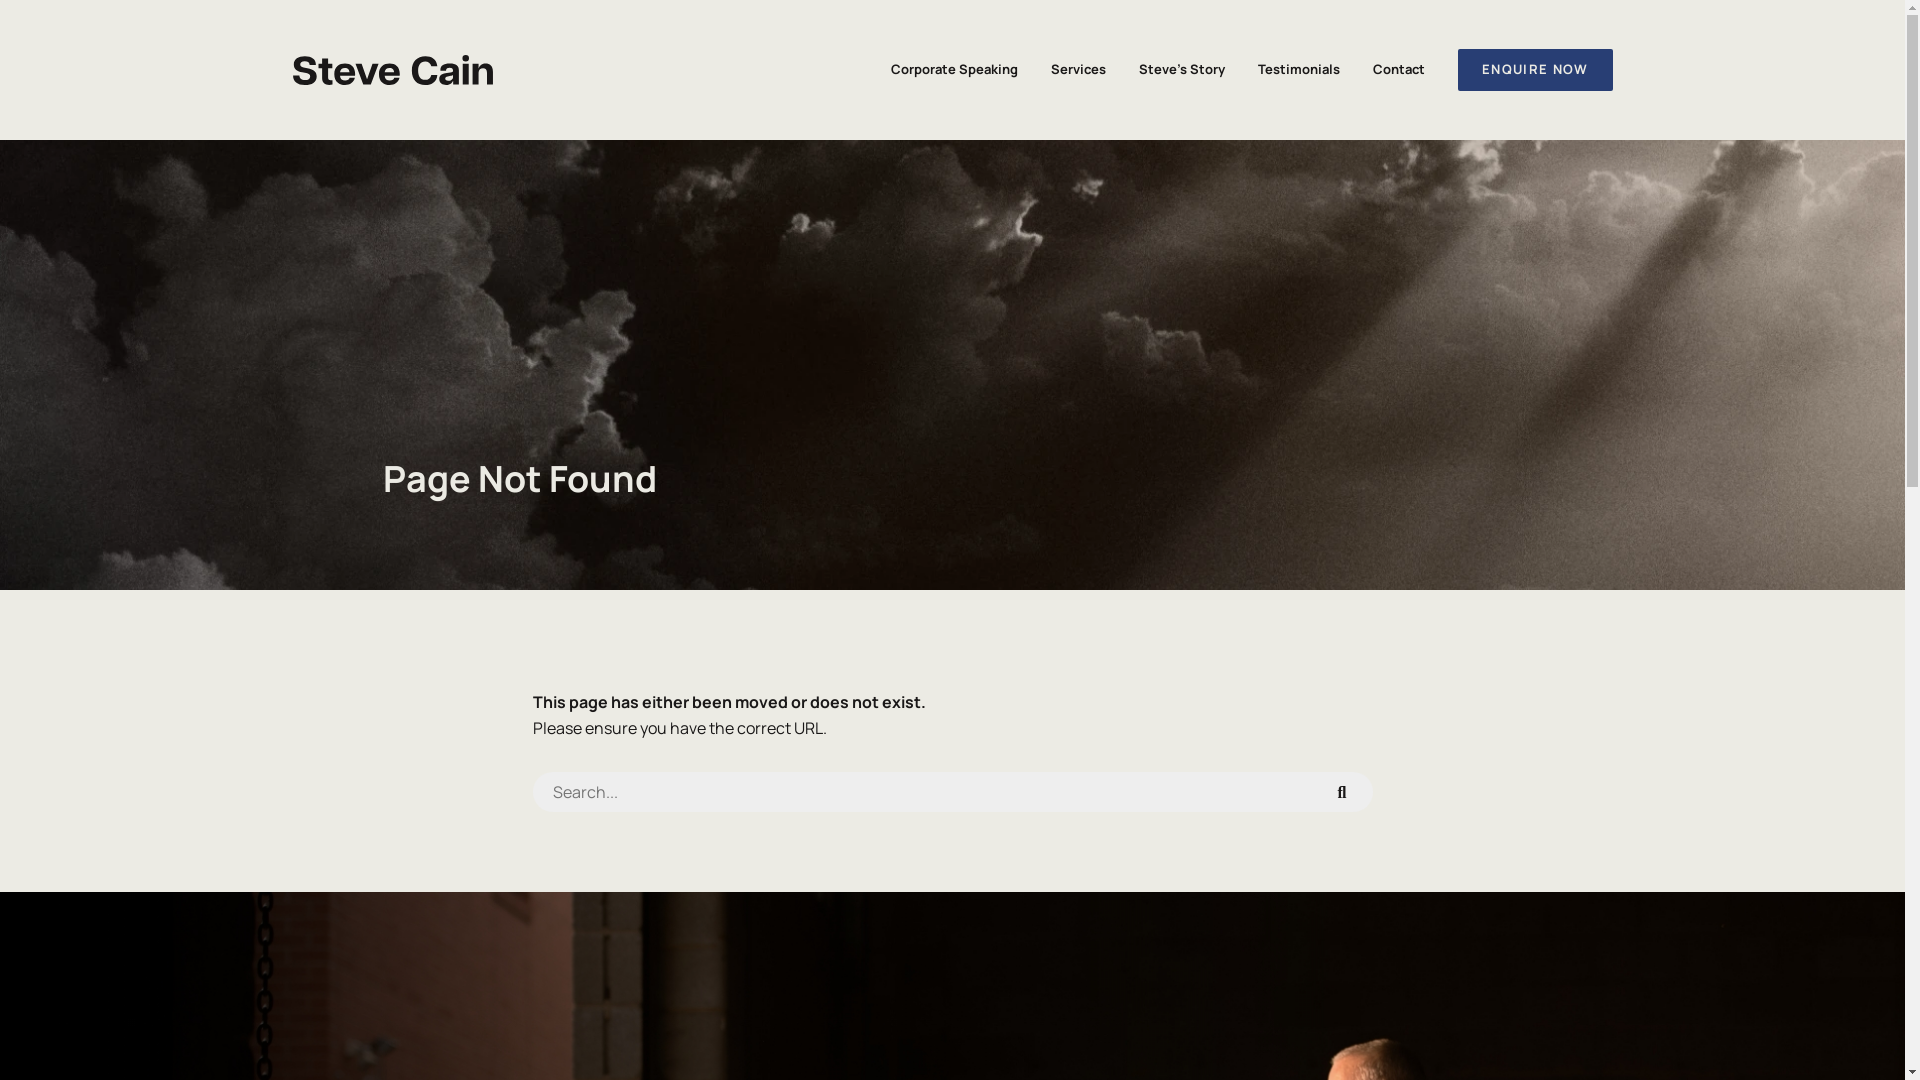 This screenshot has height=1080, width=1920. What do you see at coordinates (1399, 70) in the screenshot?
I see `Contact` at bounding box center [1399, 70].